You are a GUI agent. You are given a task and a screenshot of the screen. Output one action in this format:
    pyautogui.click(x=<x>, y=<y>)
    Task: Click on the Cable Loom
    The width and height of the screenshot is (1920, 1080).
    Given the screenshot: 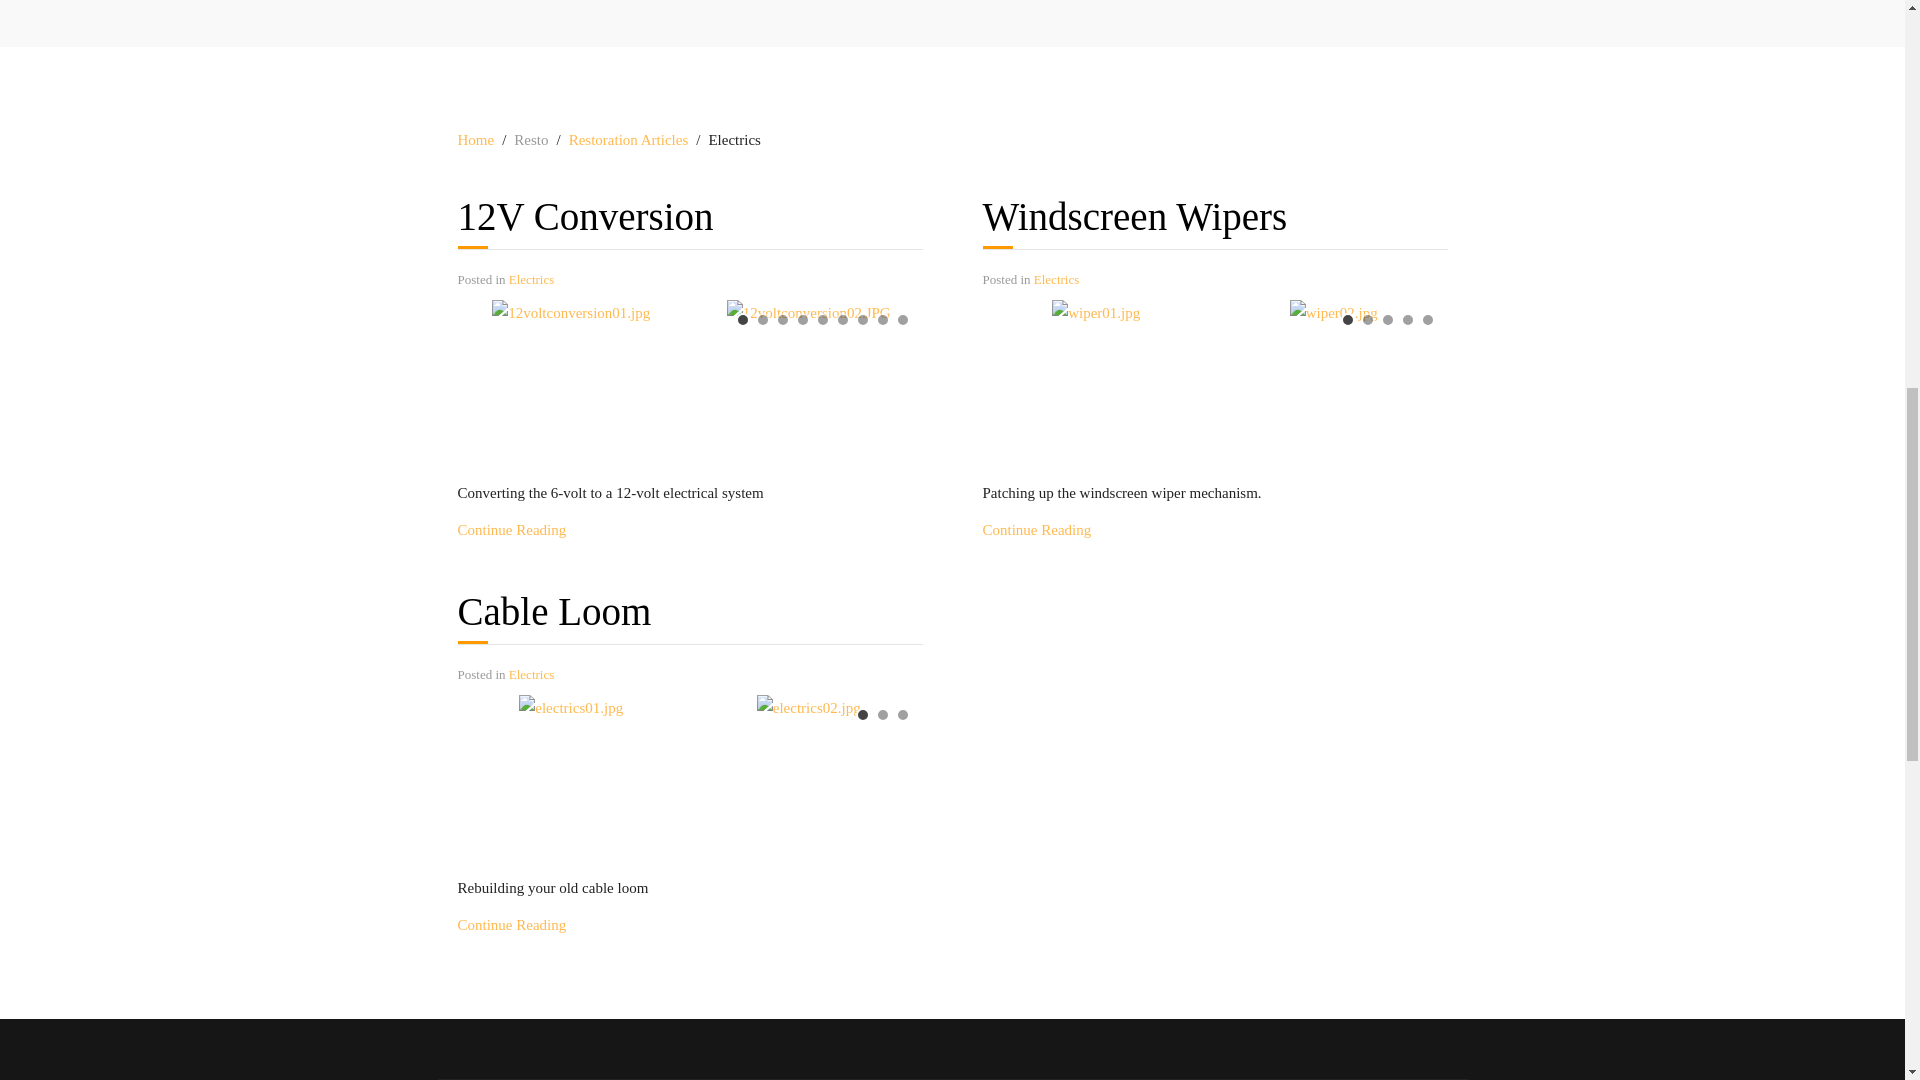 What is the action you would take?
    pyautogui.click(x=512, y=924)
    